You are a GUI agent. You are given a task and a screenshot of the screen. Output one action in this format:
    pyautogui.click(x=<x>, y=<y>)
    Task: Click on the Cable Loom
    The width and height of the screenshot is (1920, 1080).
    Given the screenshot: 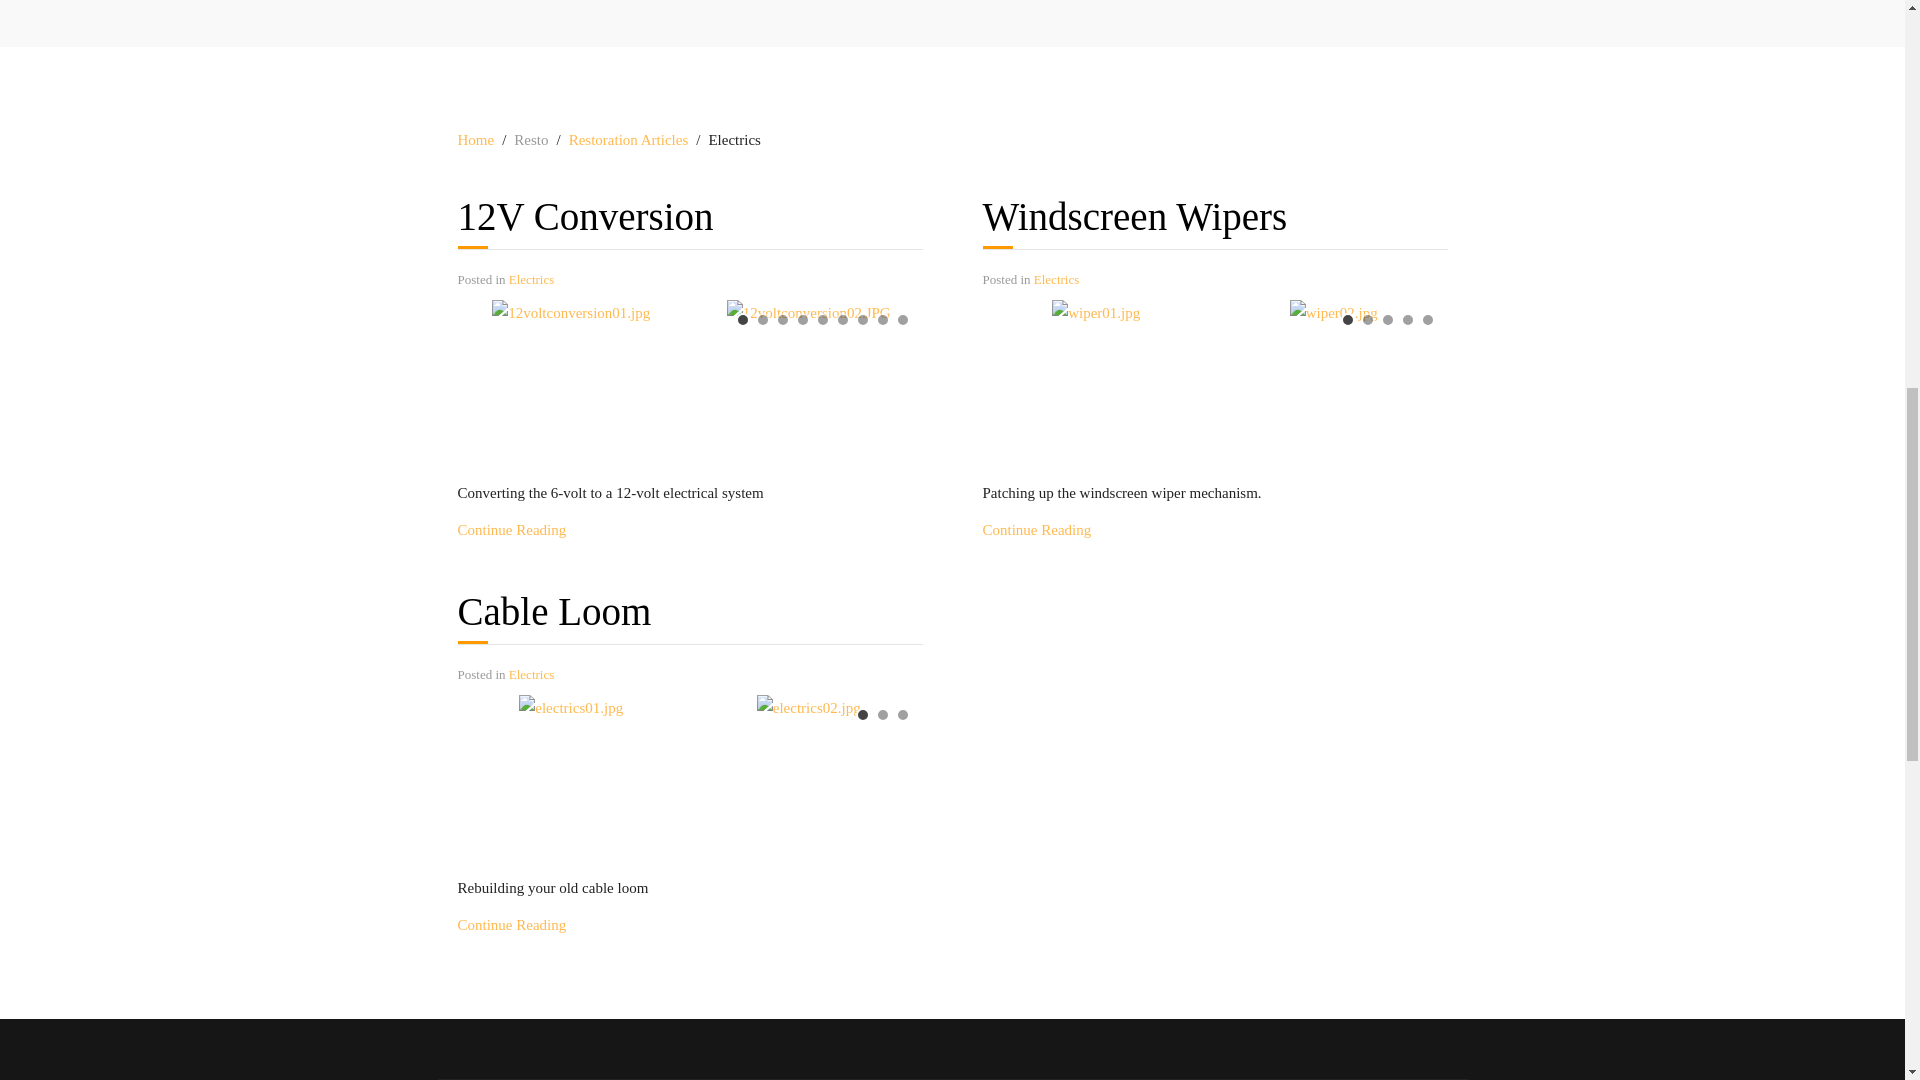 What is the action you would take?
    pyautogui.click(x=512, y=924)
    